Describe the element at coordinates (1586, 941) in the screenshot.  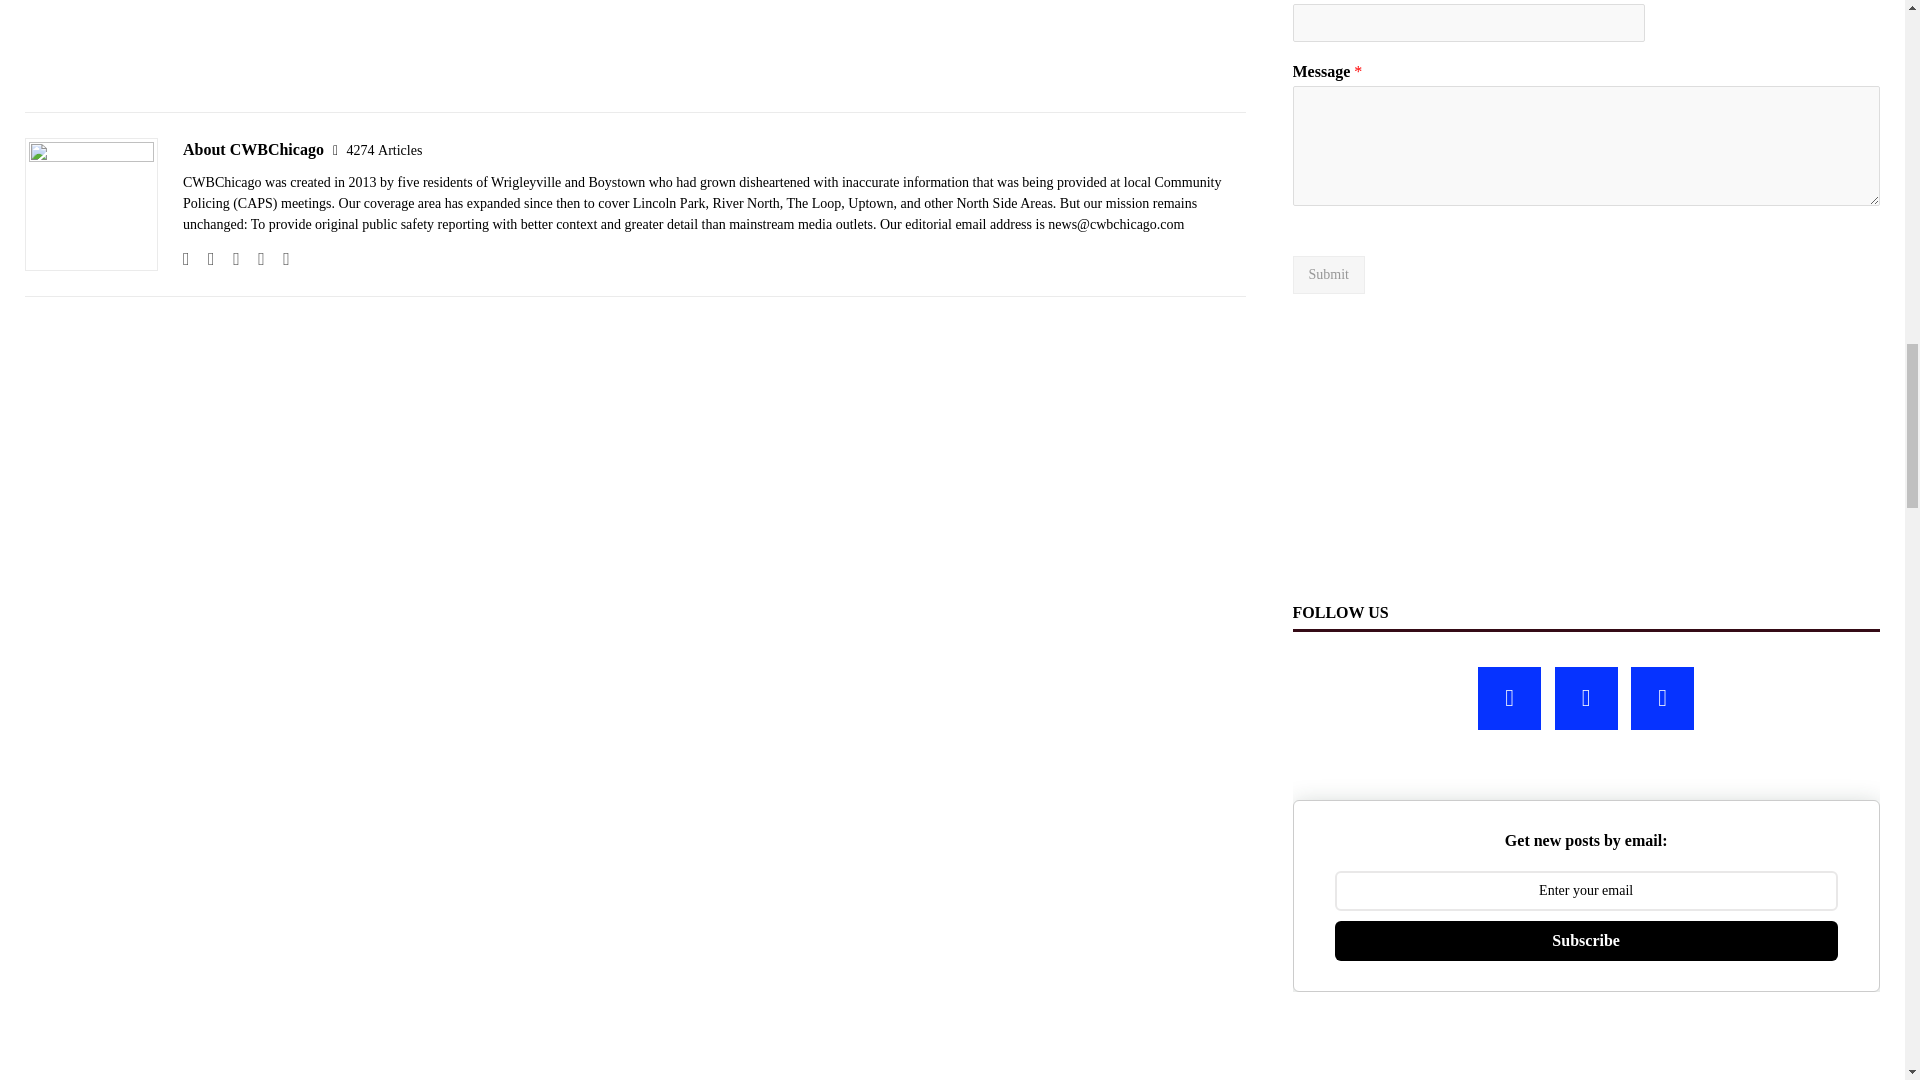
I see `Subscribe` at that location.